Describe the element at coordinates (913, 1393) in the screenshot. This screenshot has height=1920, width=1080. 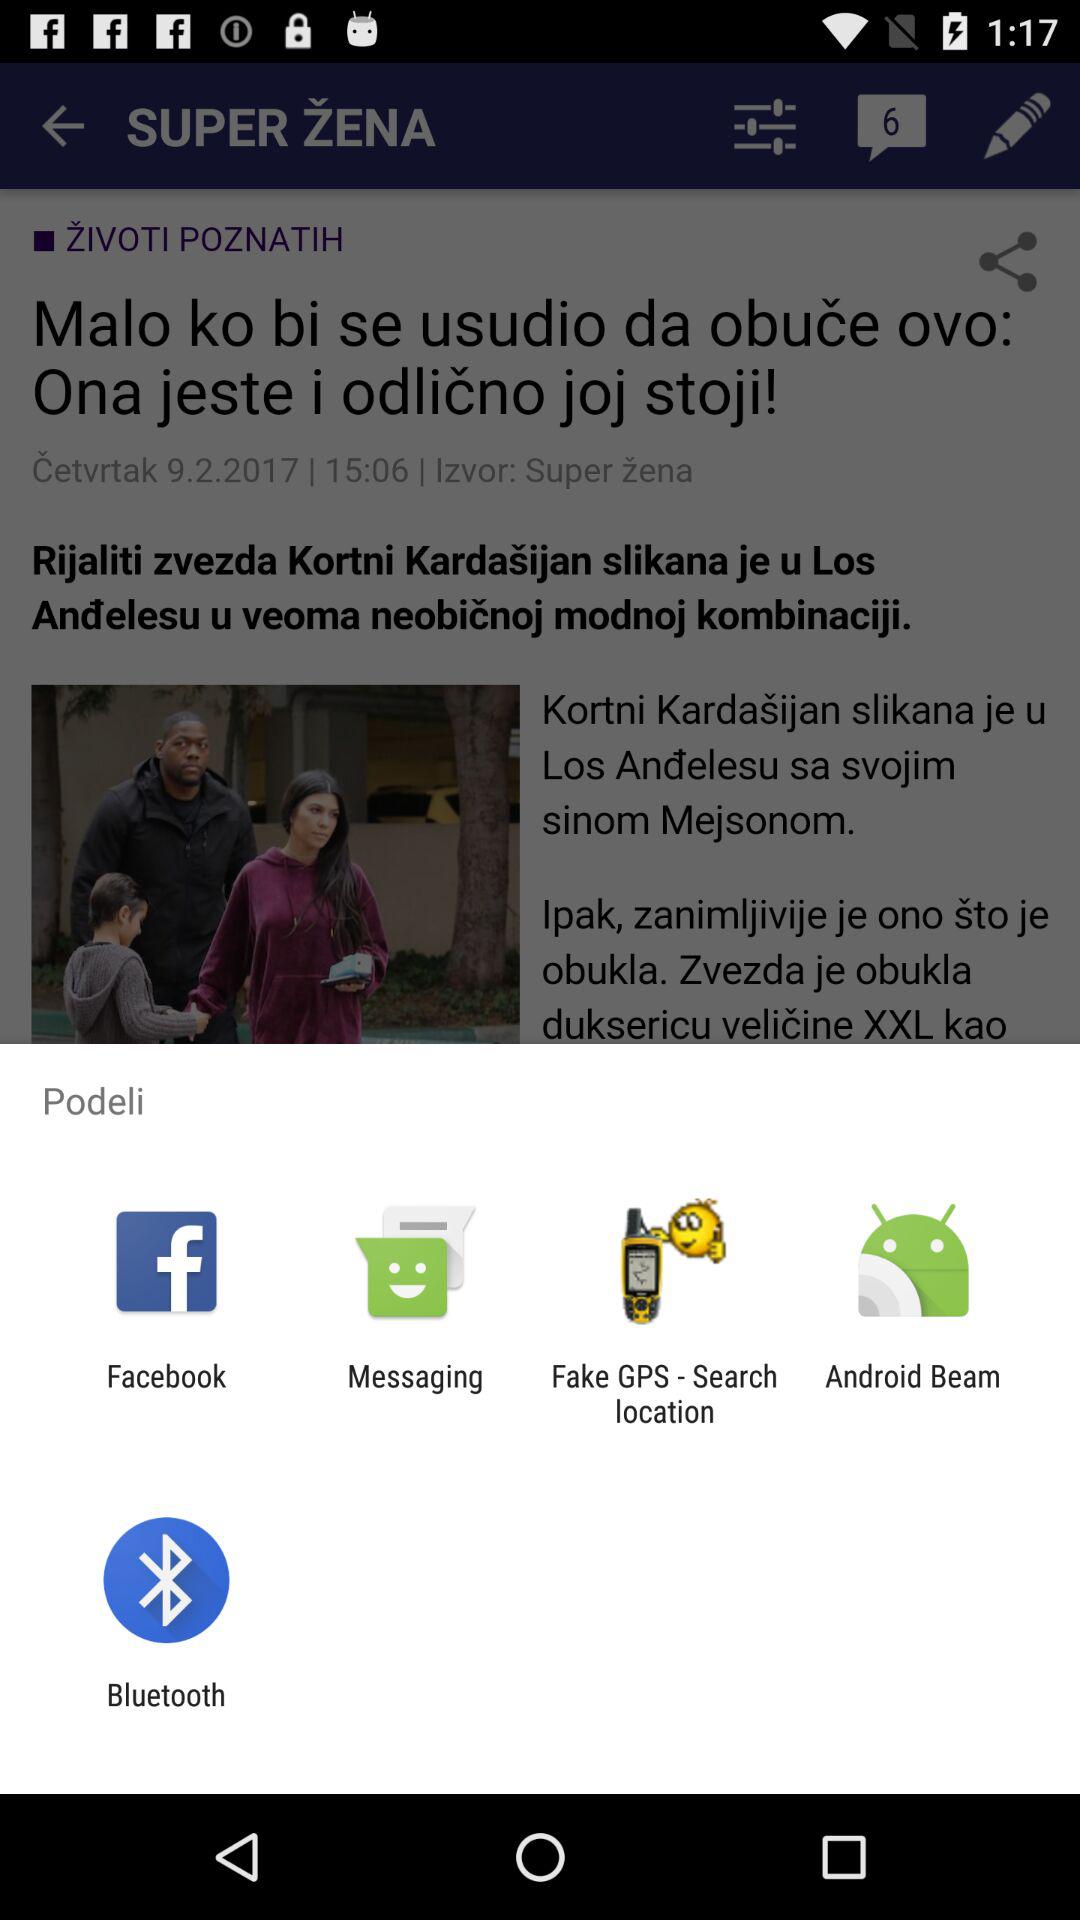
I see `turn on the item to the right of the fake gps search` at that location.